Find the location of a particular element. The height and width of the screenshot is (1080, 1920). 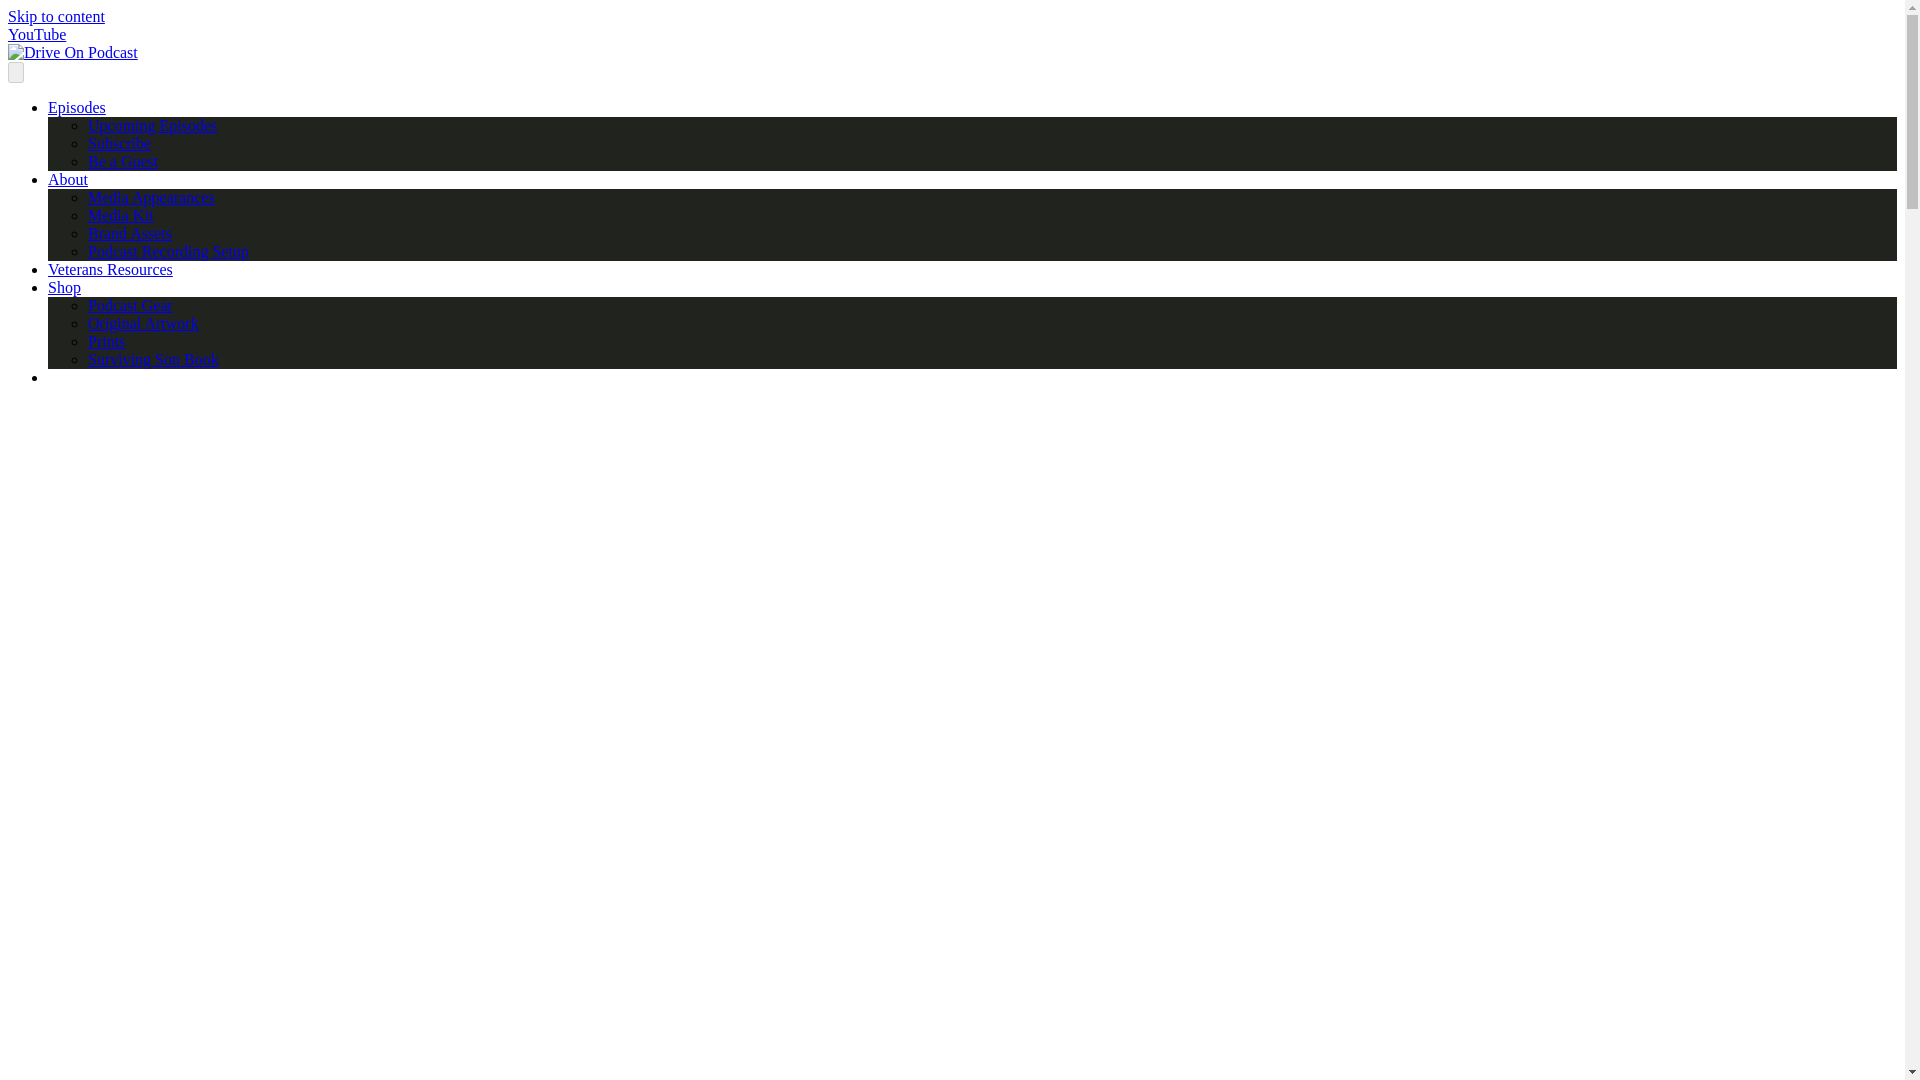

Media Appearances is located at coordinates (152, 198).